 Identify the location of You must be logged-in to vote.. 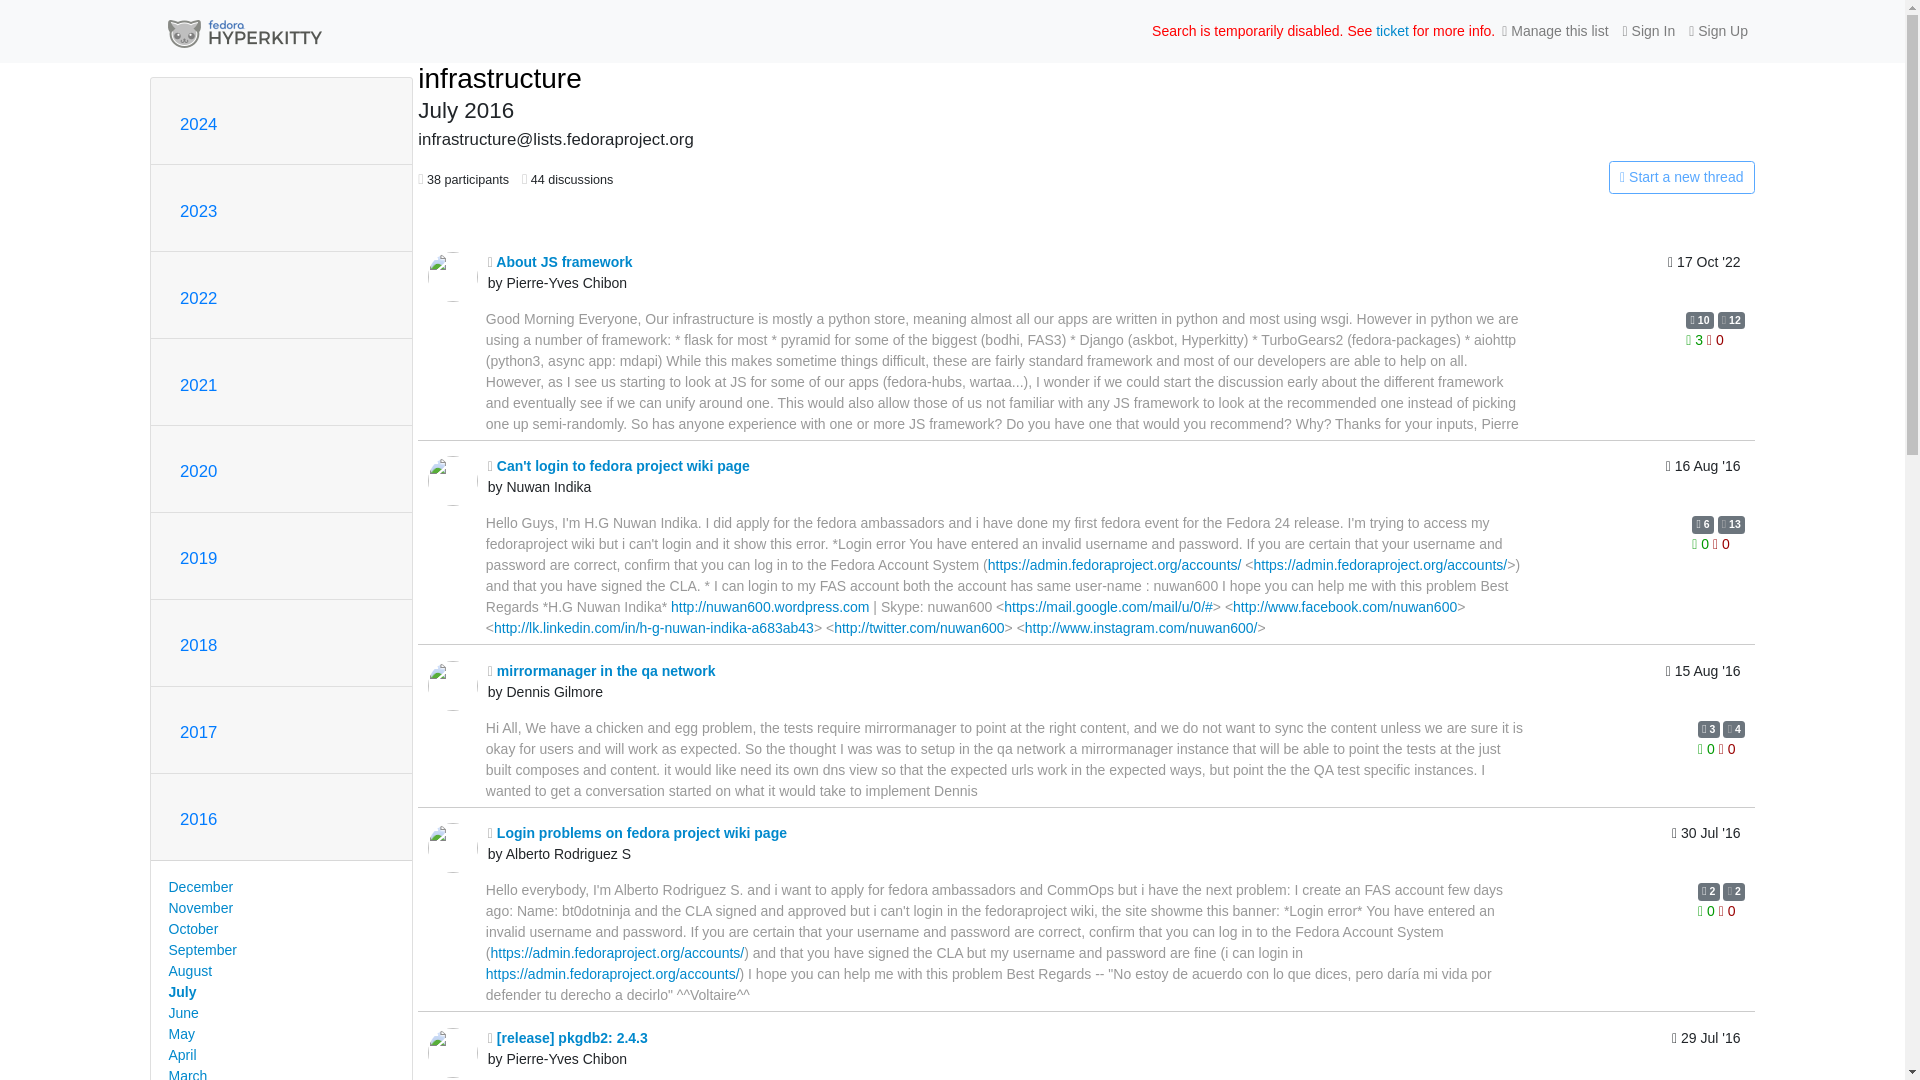
(1696, 339).